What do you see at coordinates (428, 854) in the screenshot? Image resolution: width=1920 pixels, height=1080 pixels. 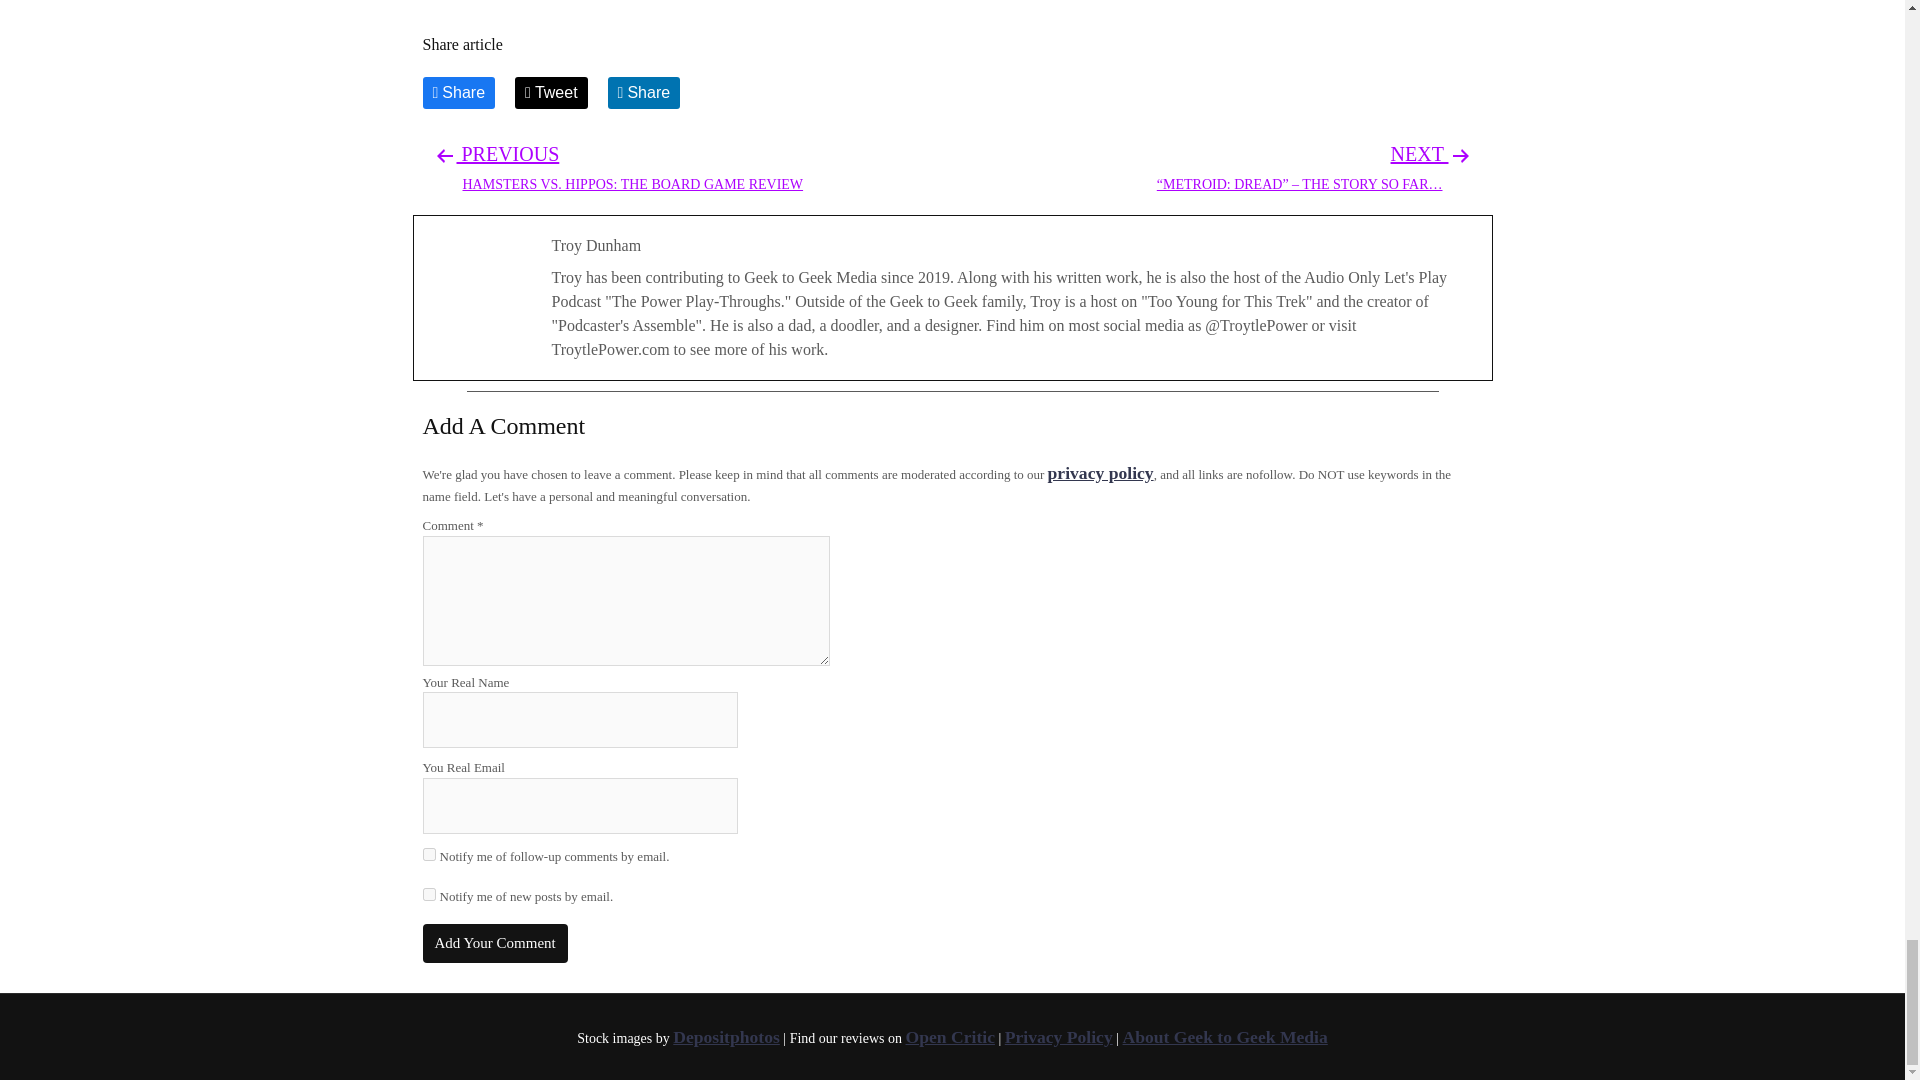 I see `Share` at bounding box center [428, 854].